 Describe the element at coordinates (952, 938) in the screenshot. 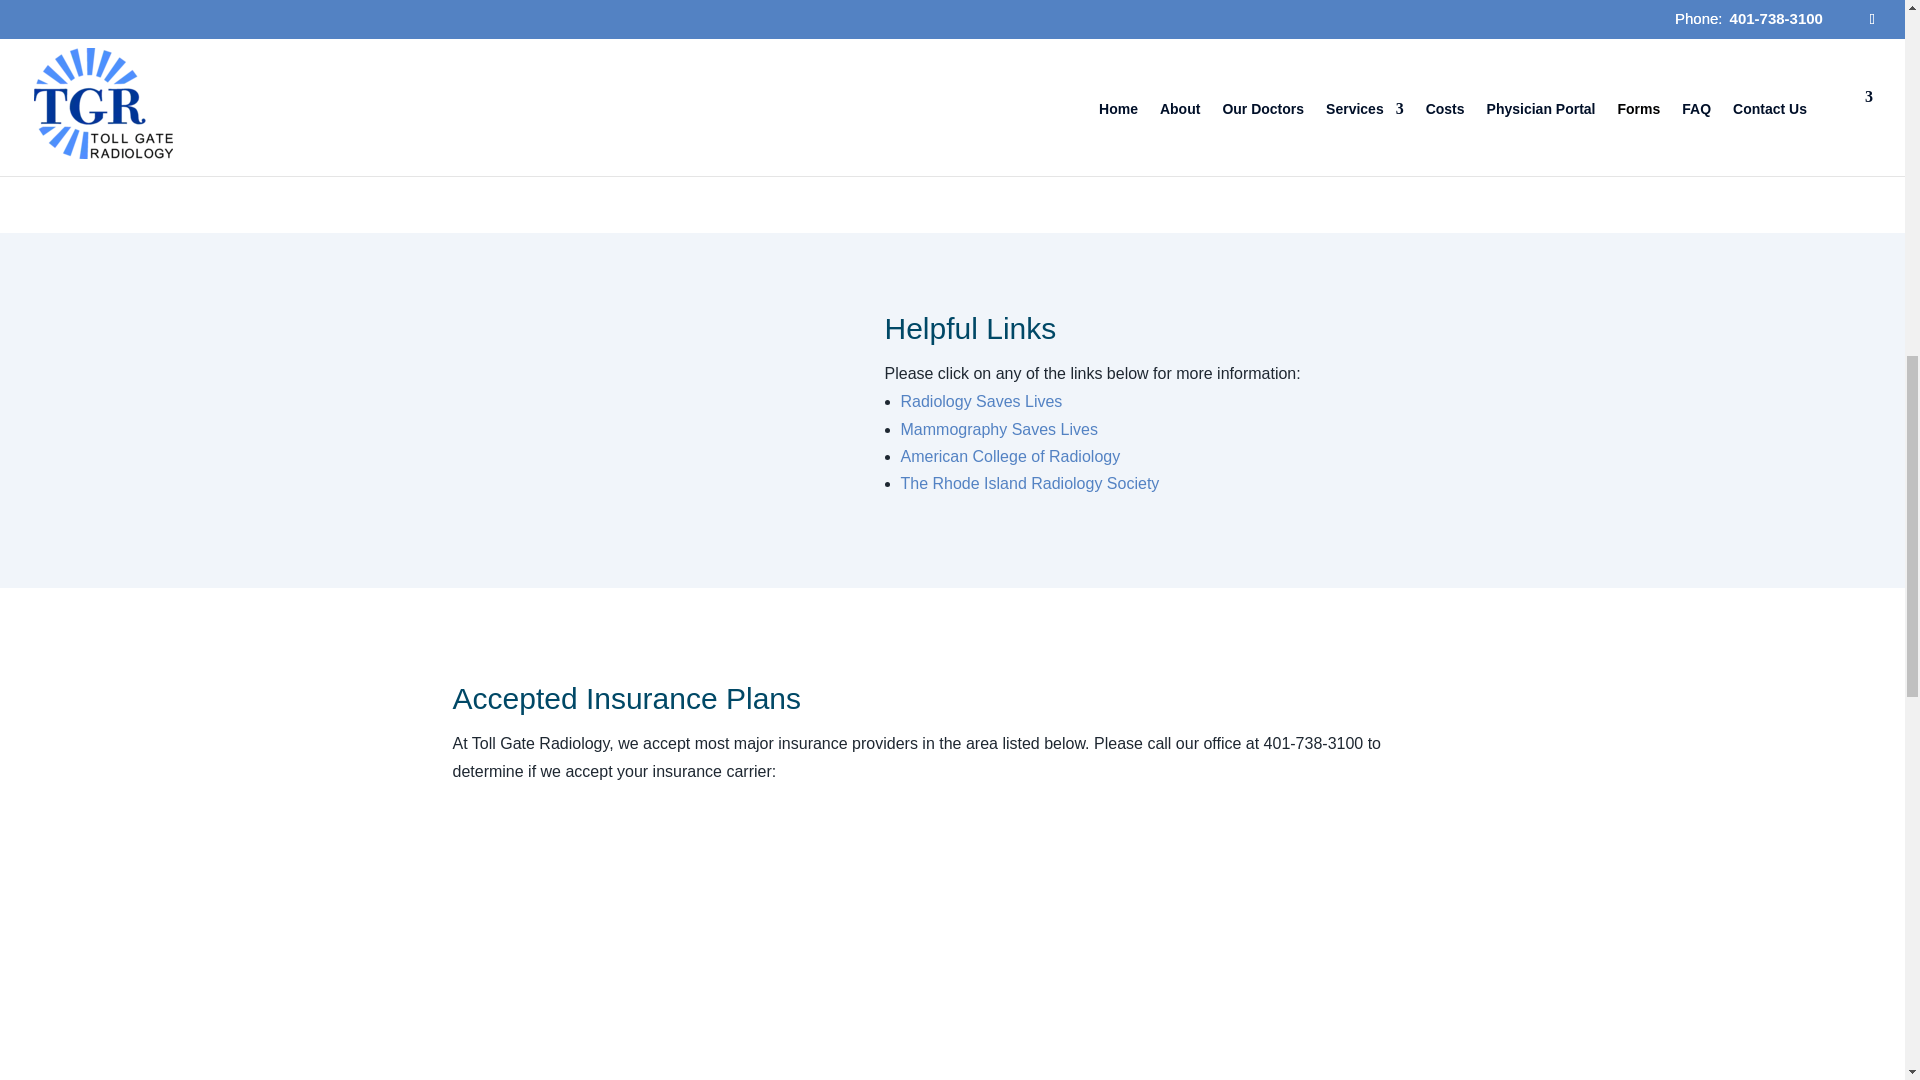

I see `insurance-logos` at that location.